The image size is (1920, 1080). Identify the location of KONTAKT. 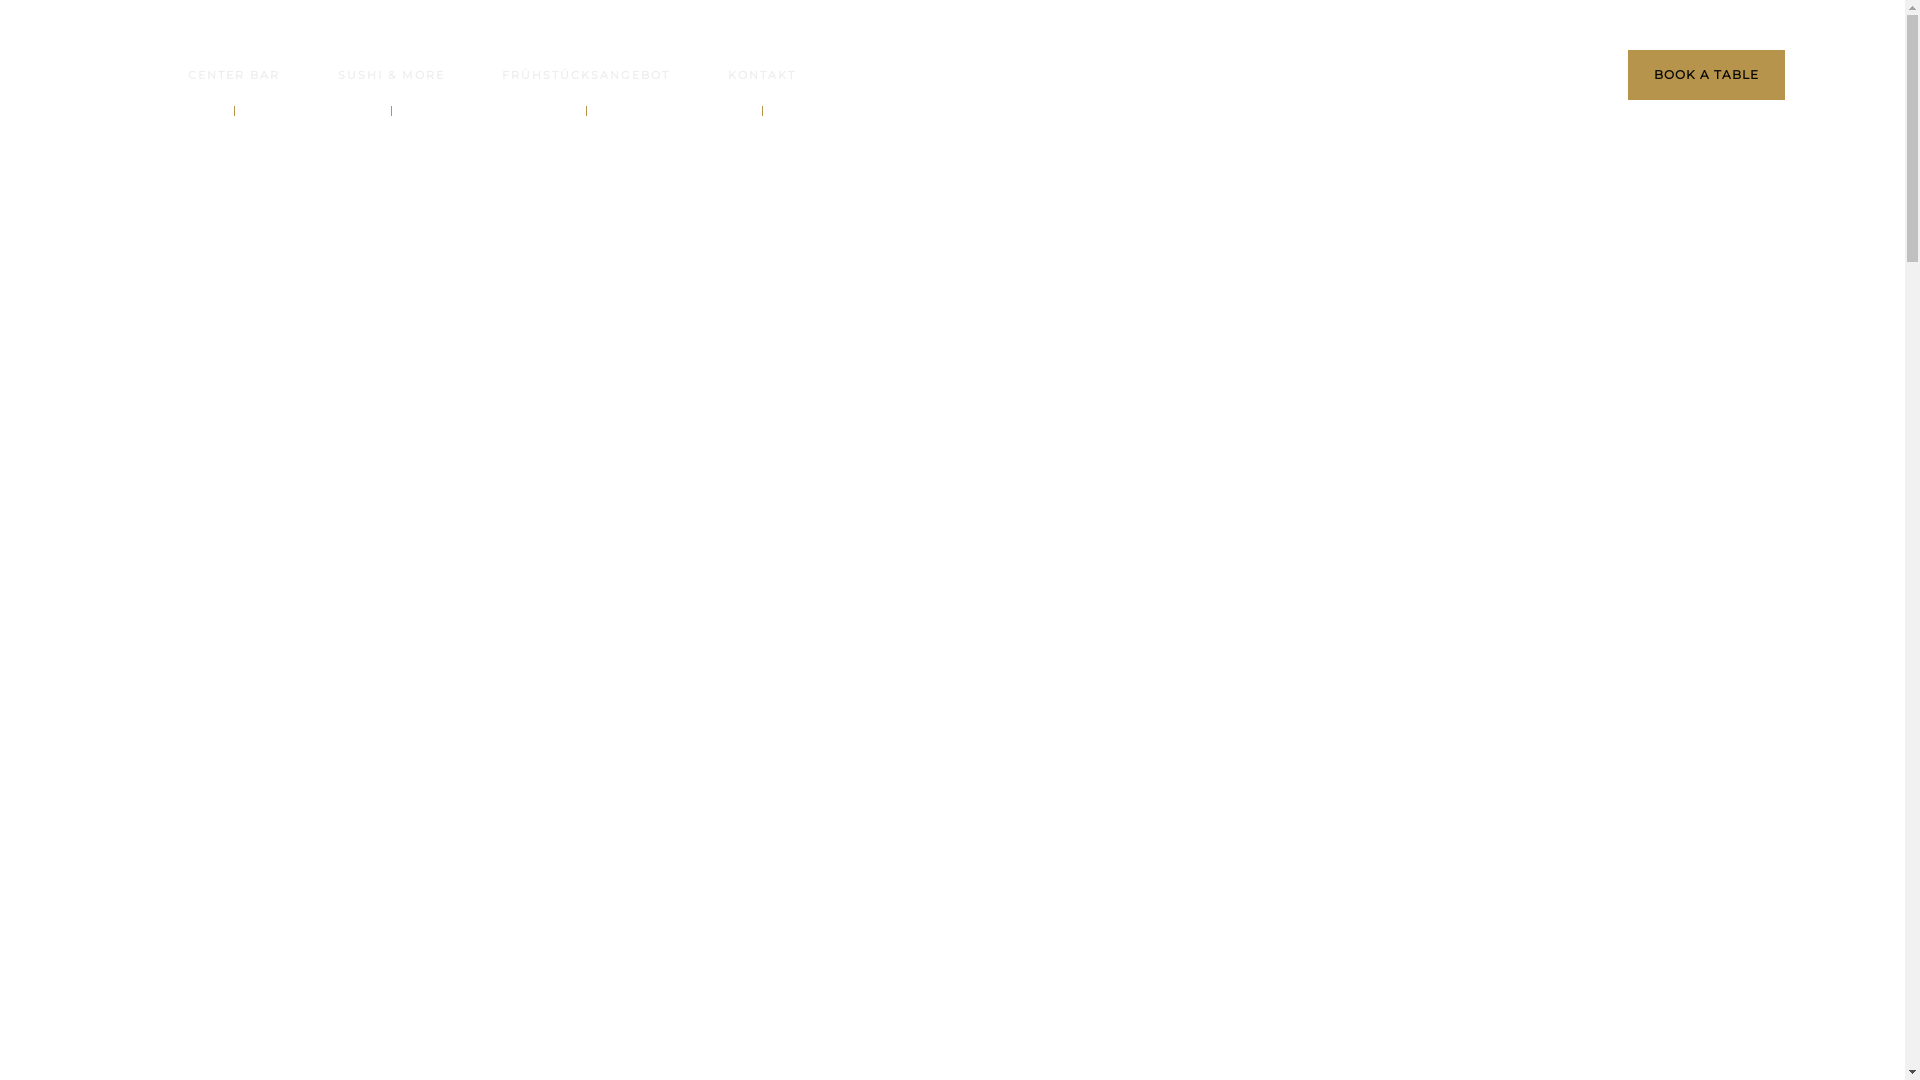
(762, 75).